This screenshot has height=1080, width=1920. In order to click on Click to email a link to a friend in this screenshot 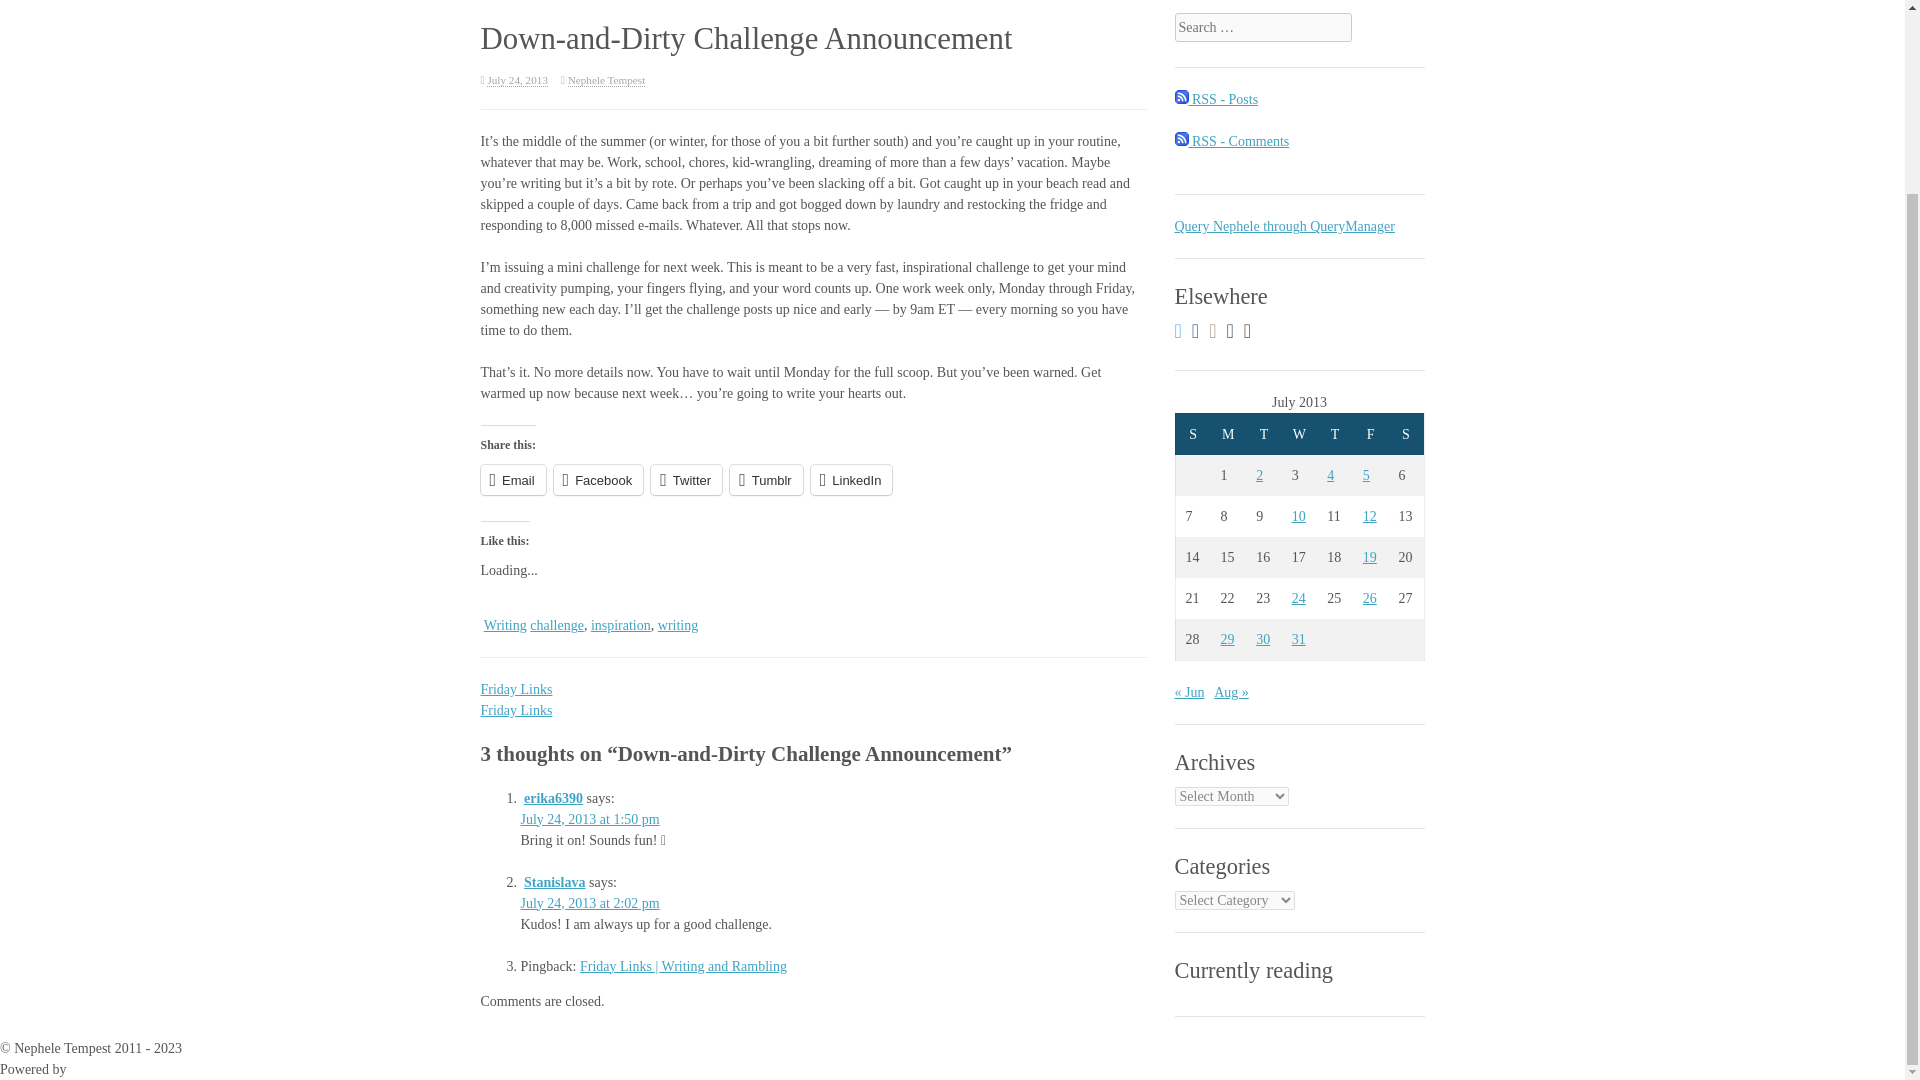, I will do `click(512, 480)`.